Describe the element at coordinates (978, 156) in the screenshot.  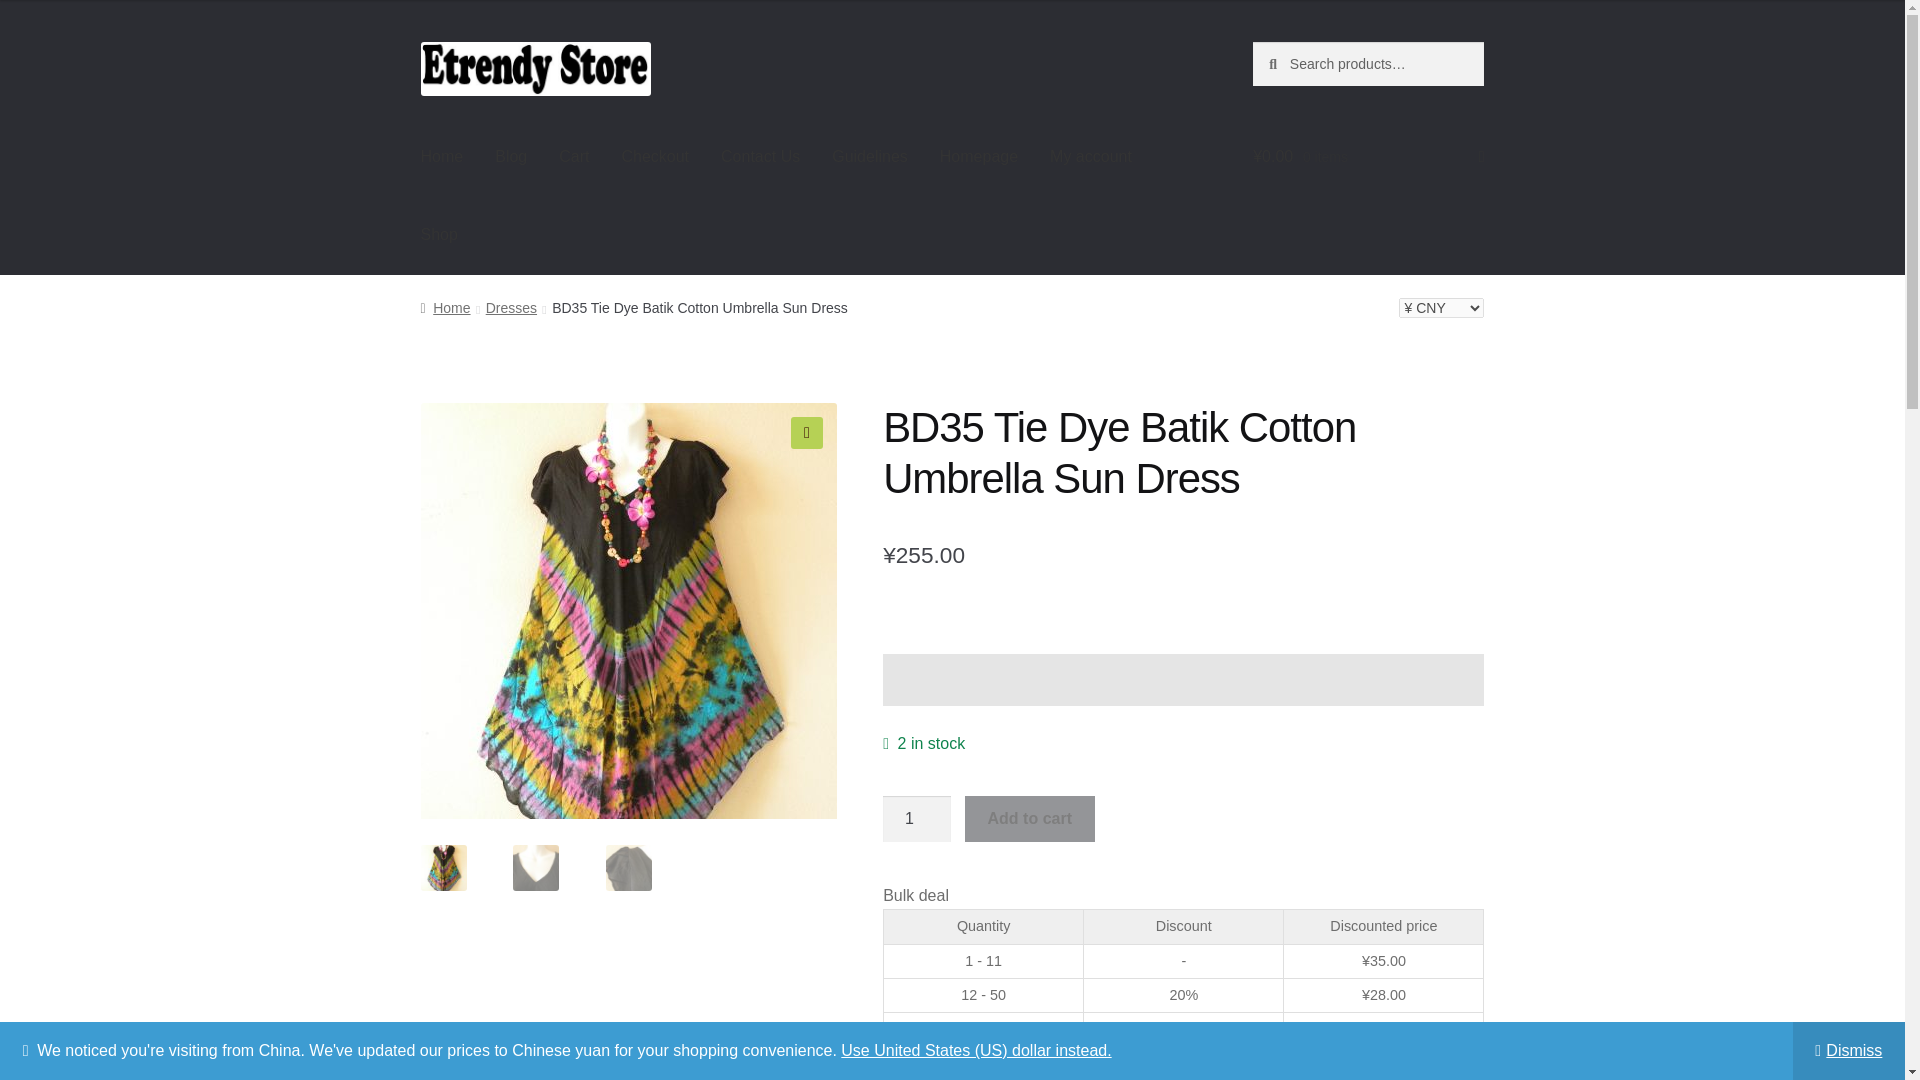
I see `Homepage` at that location.